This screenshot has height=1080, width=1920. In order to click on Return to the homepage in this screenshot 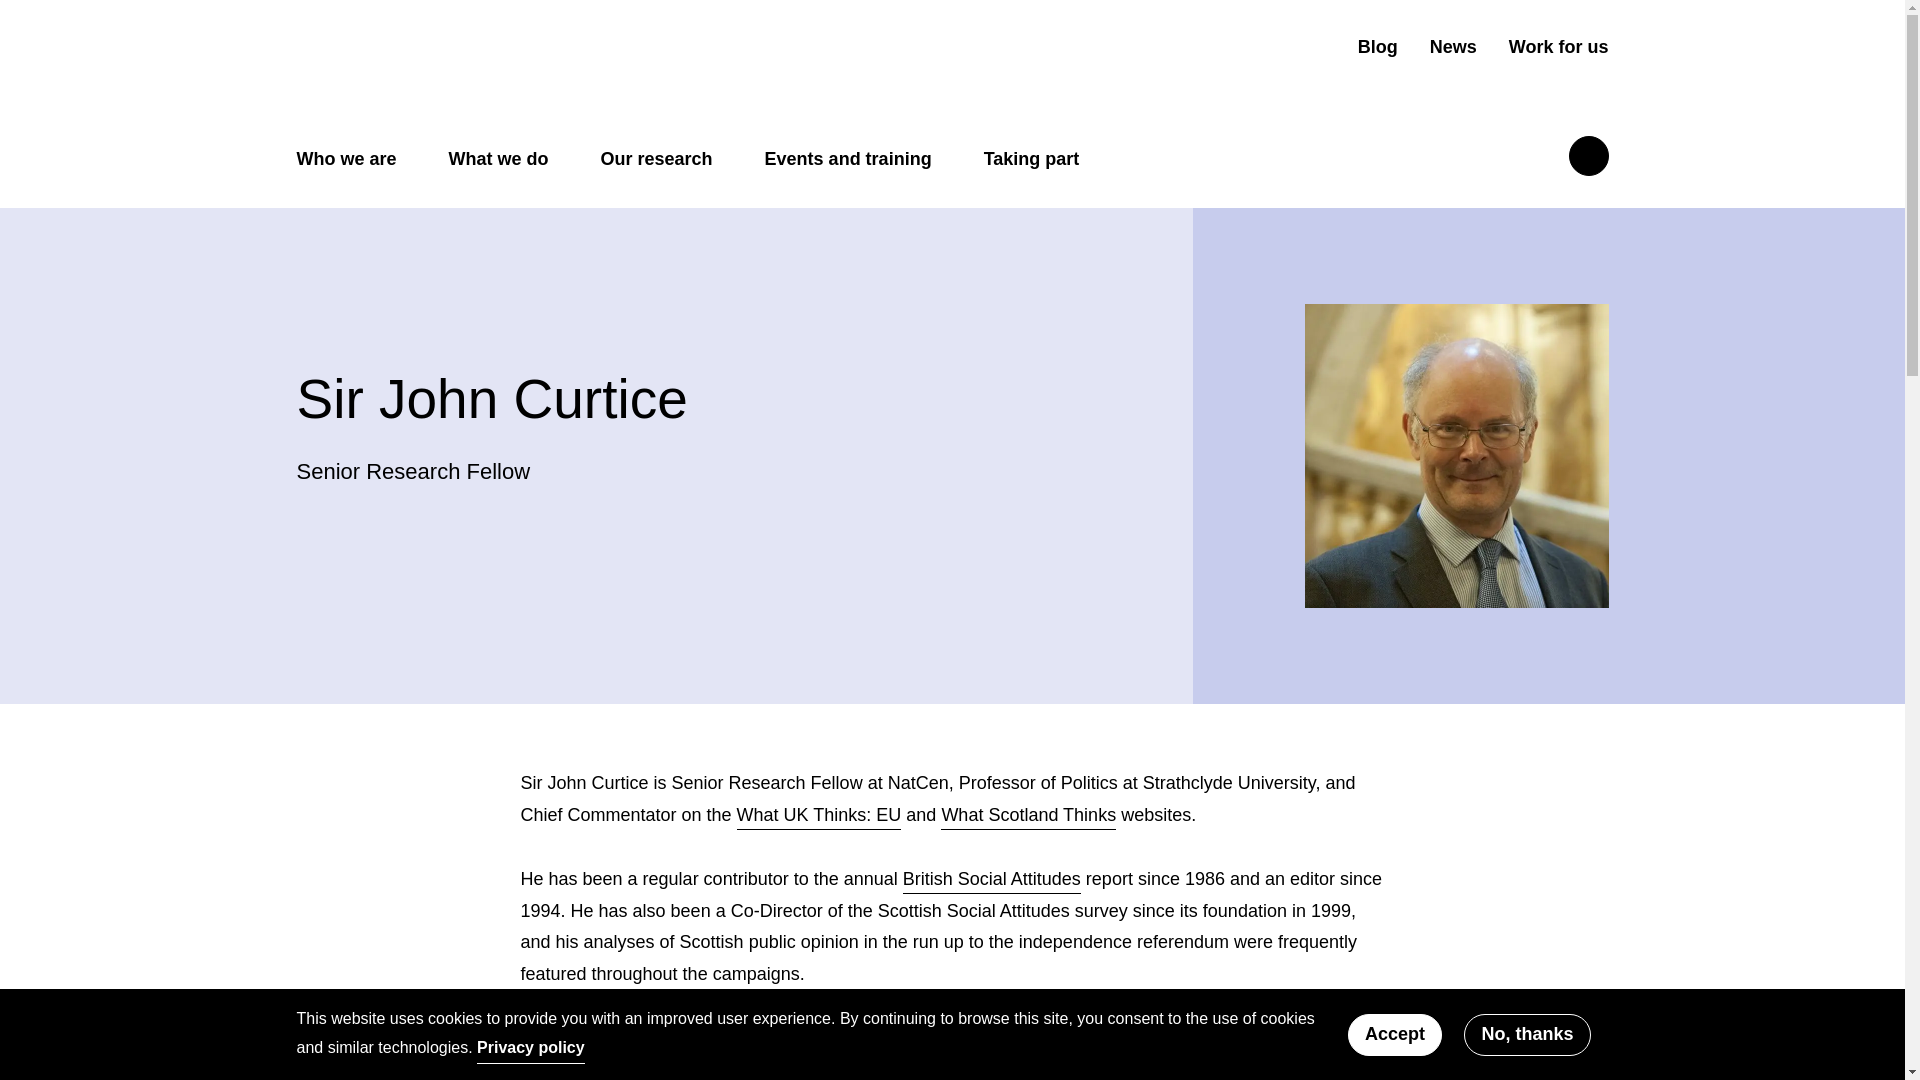, I will do `click(454, 64)`.